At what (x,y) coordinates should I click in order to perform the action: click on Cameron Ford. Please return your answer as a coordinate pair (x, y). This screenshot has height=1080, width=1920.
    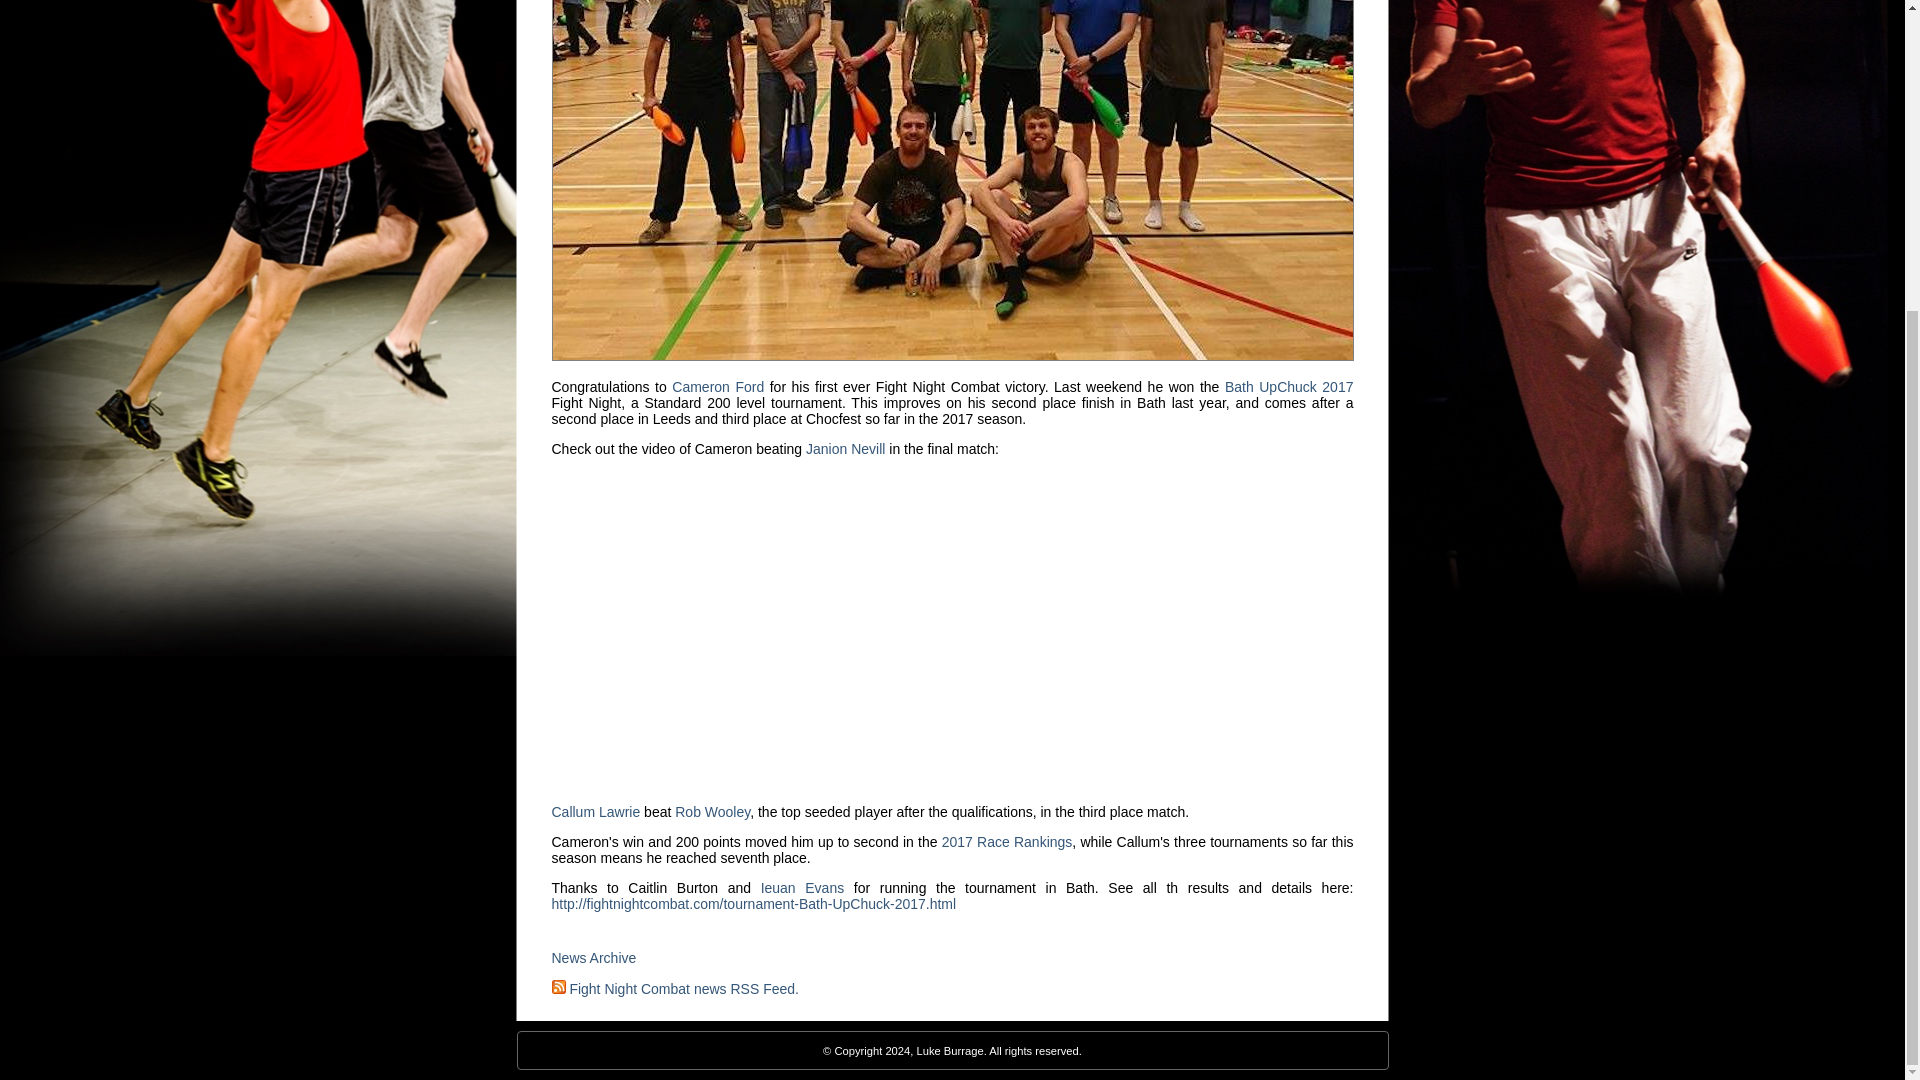
    Looking at the image, I should click on (718, 387).